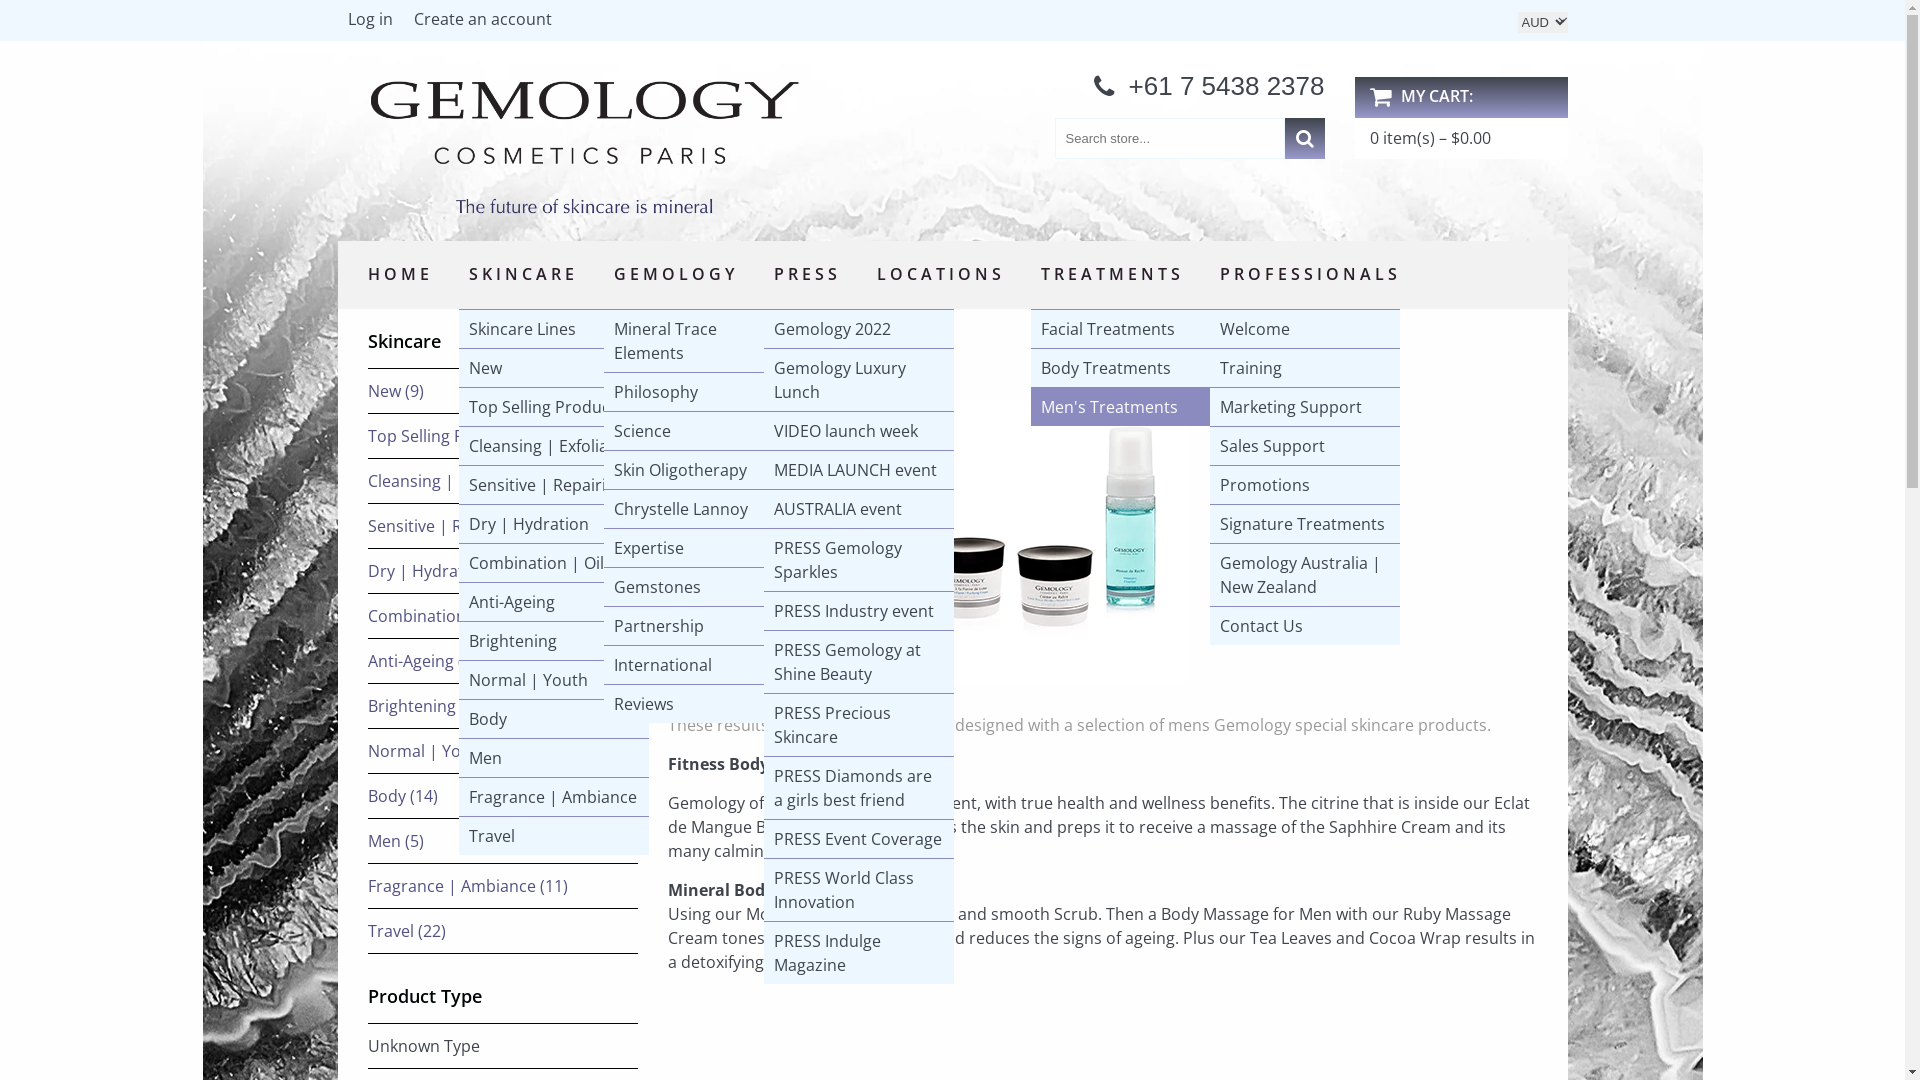  I want to click on Sensitive | Repairing (5), so click(458, 526).